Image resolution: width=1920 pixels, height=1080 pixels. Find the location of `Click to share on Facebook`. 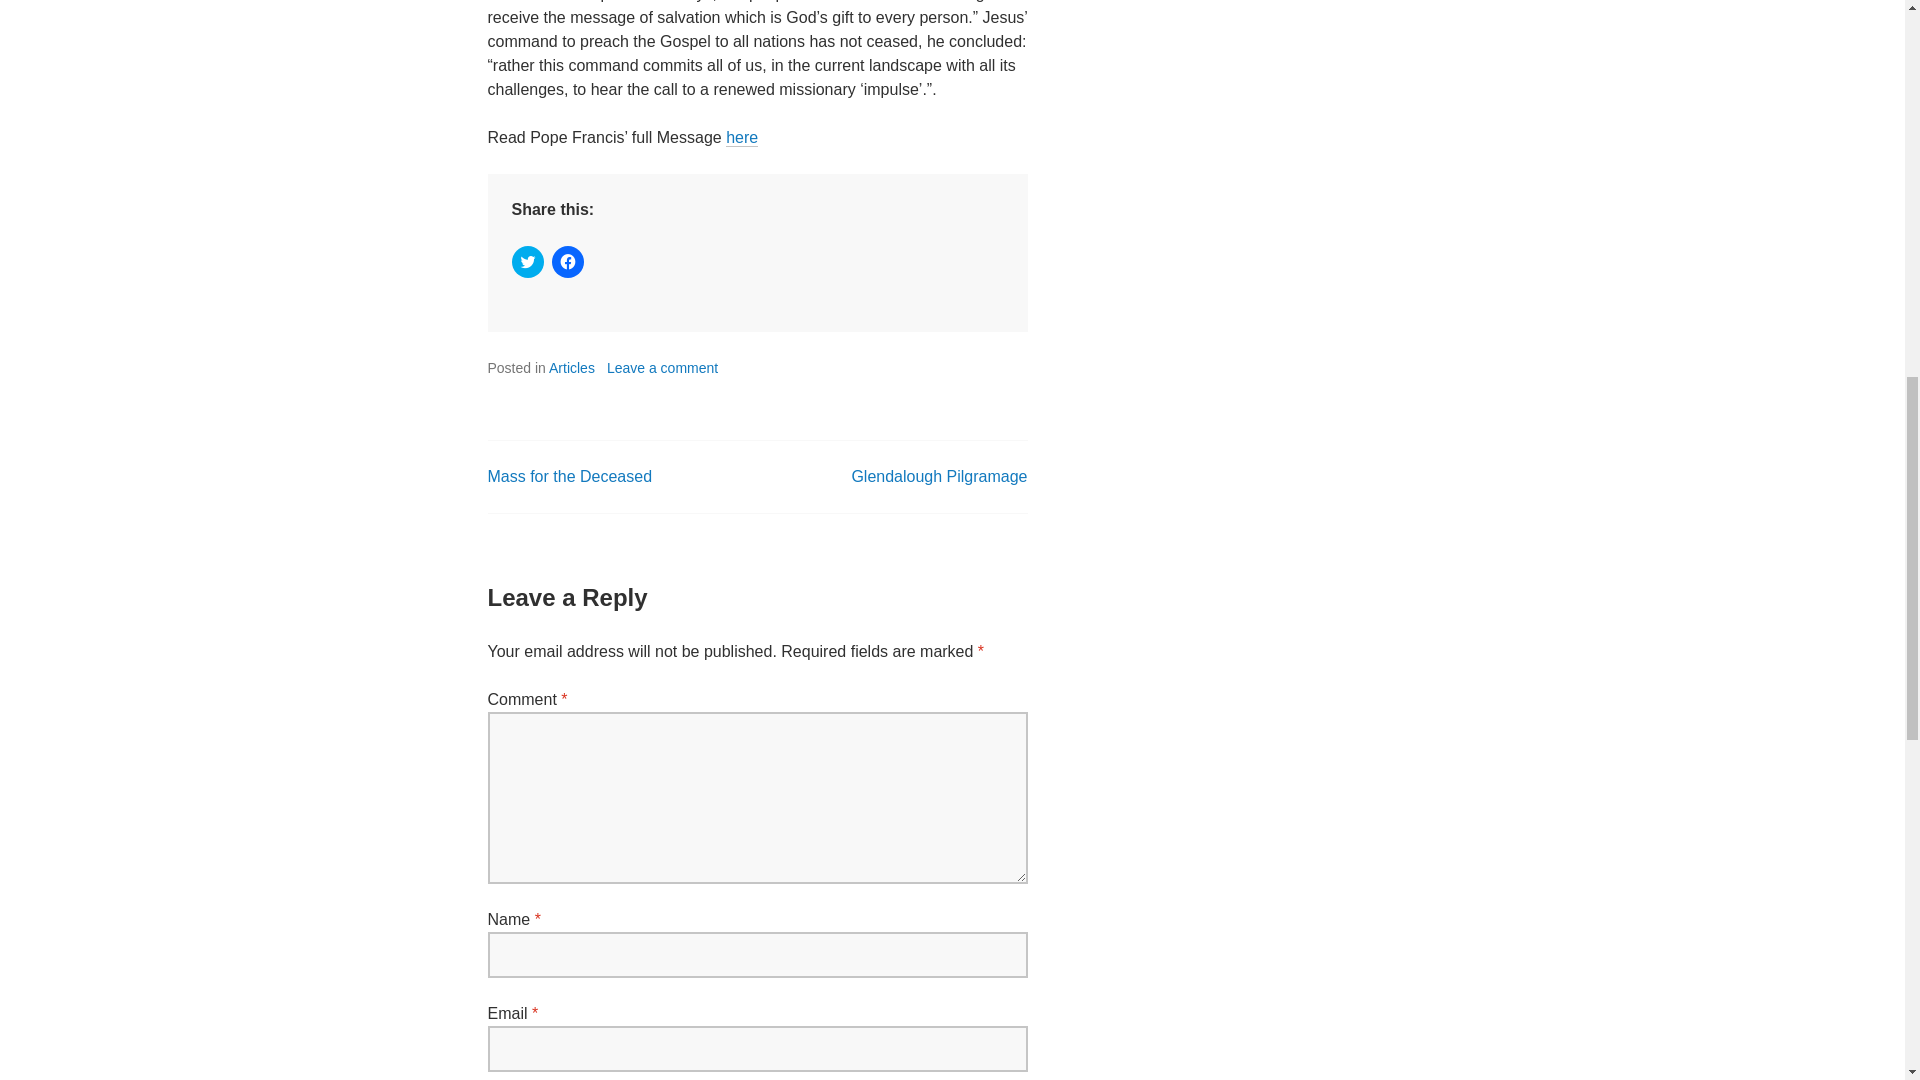

Click to share on Facebook is located at coordinates (568, 262).